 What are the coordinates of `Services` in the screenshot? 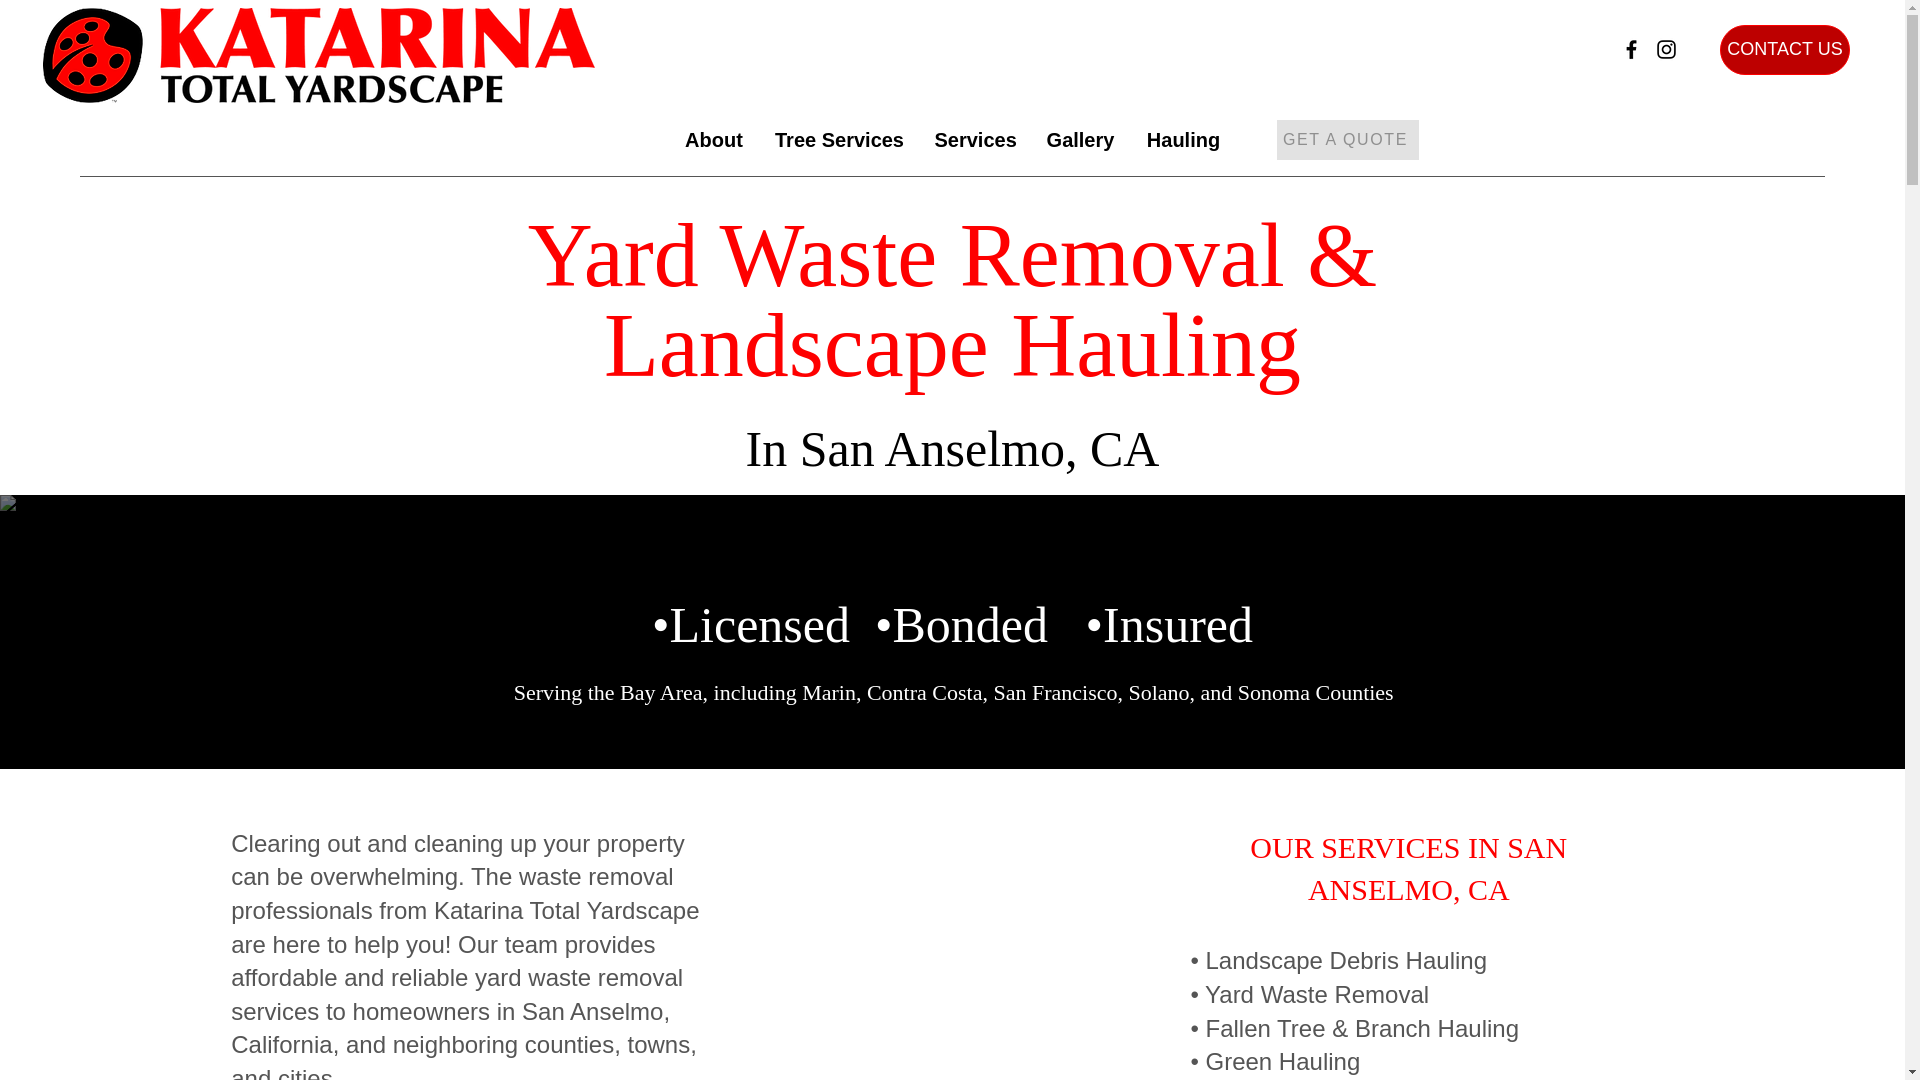 It's located at (975, 140).